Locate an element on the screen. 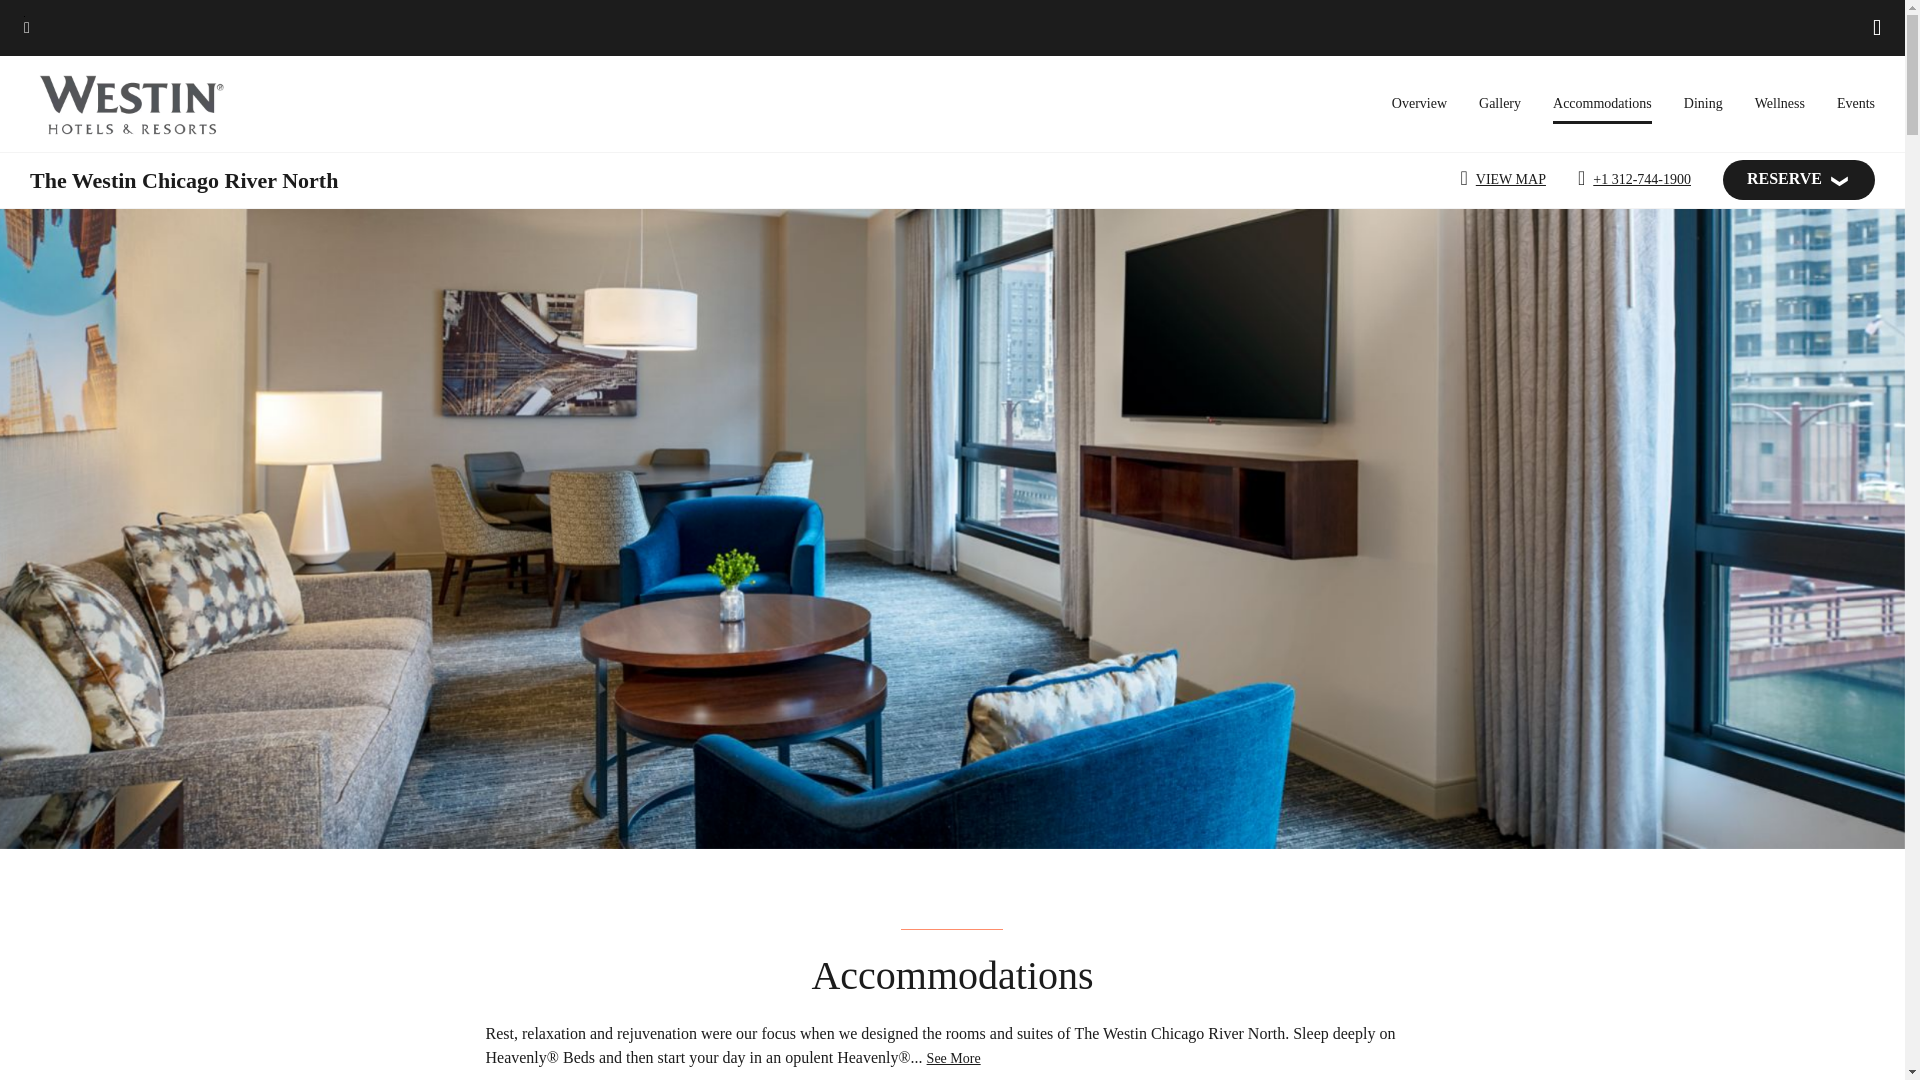 This screenshot has height=1080, width=1920. Accommodations is located at coordinates (1602, 110).